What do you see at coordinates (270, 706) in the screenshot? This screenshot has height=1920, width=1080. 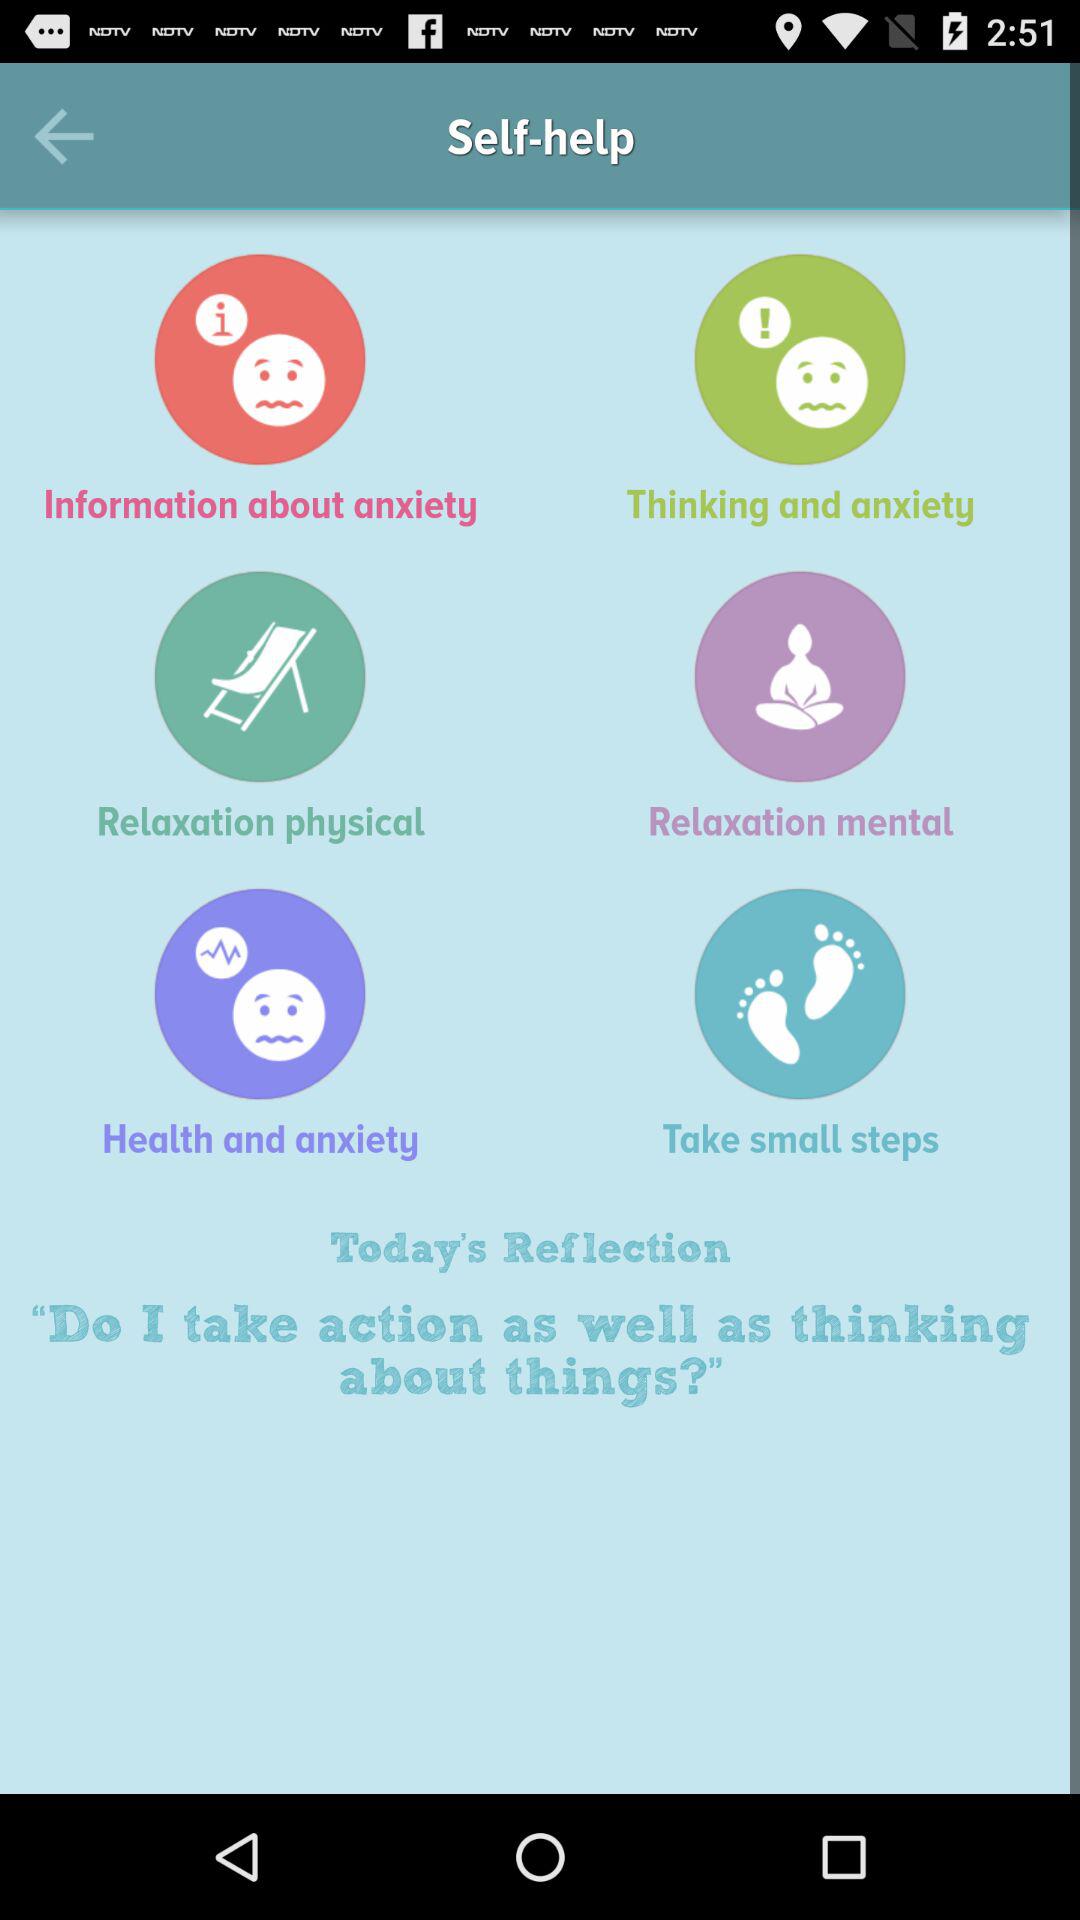 I see `turn on the item above the health and anxiety` at bounding box center [270, 706].